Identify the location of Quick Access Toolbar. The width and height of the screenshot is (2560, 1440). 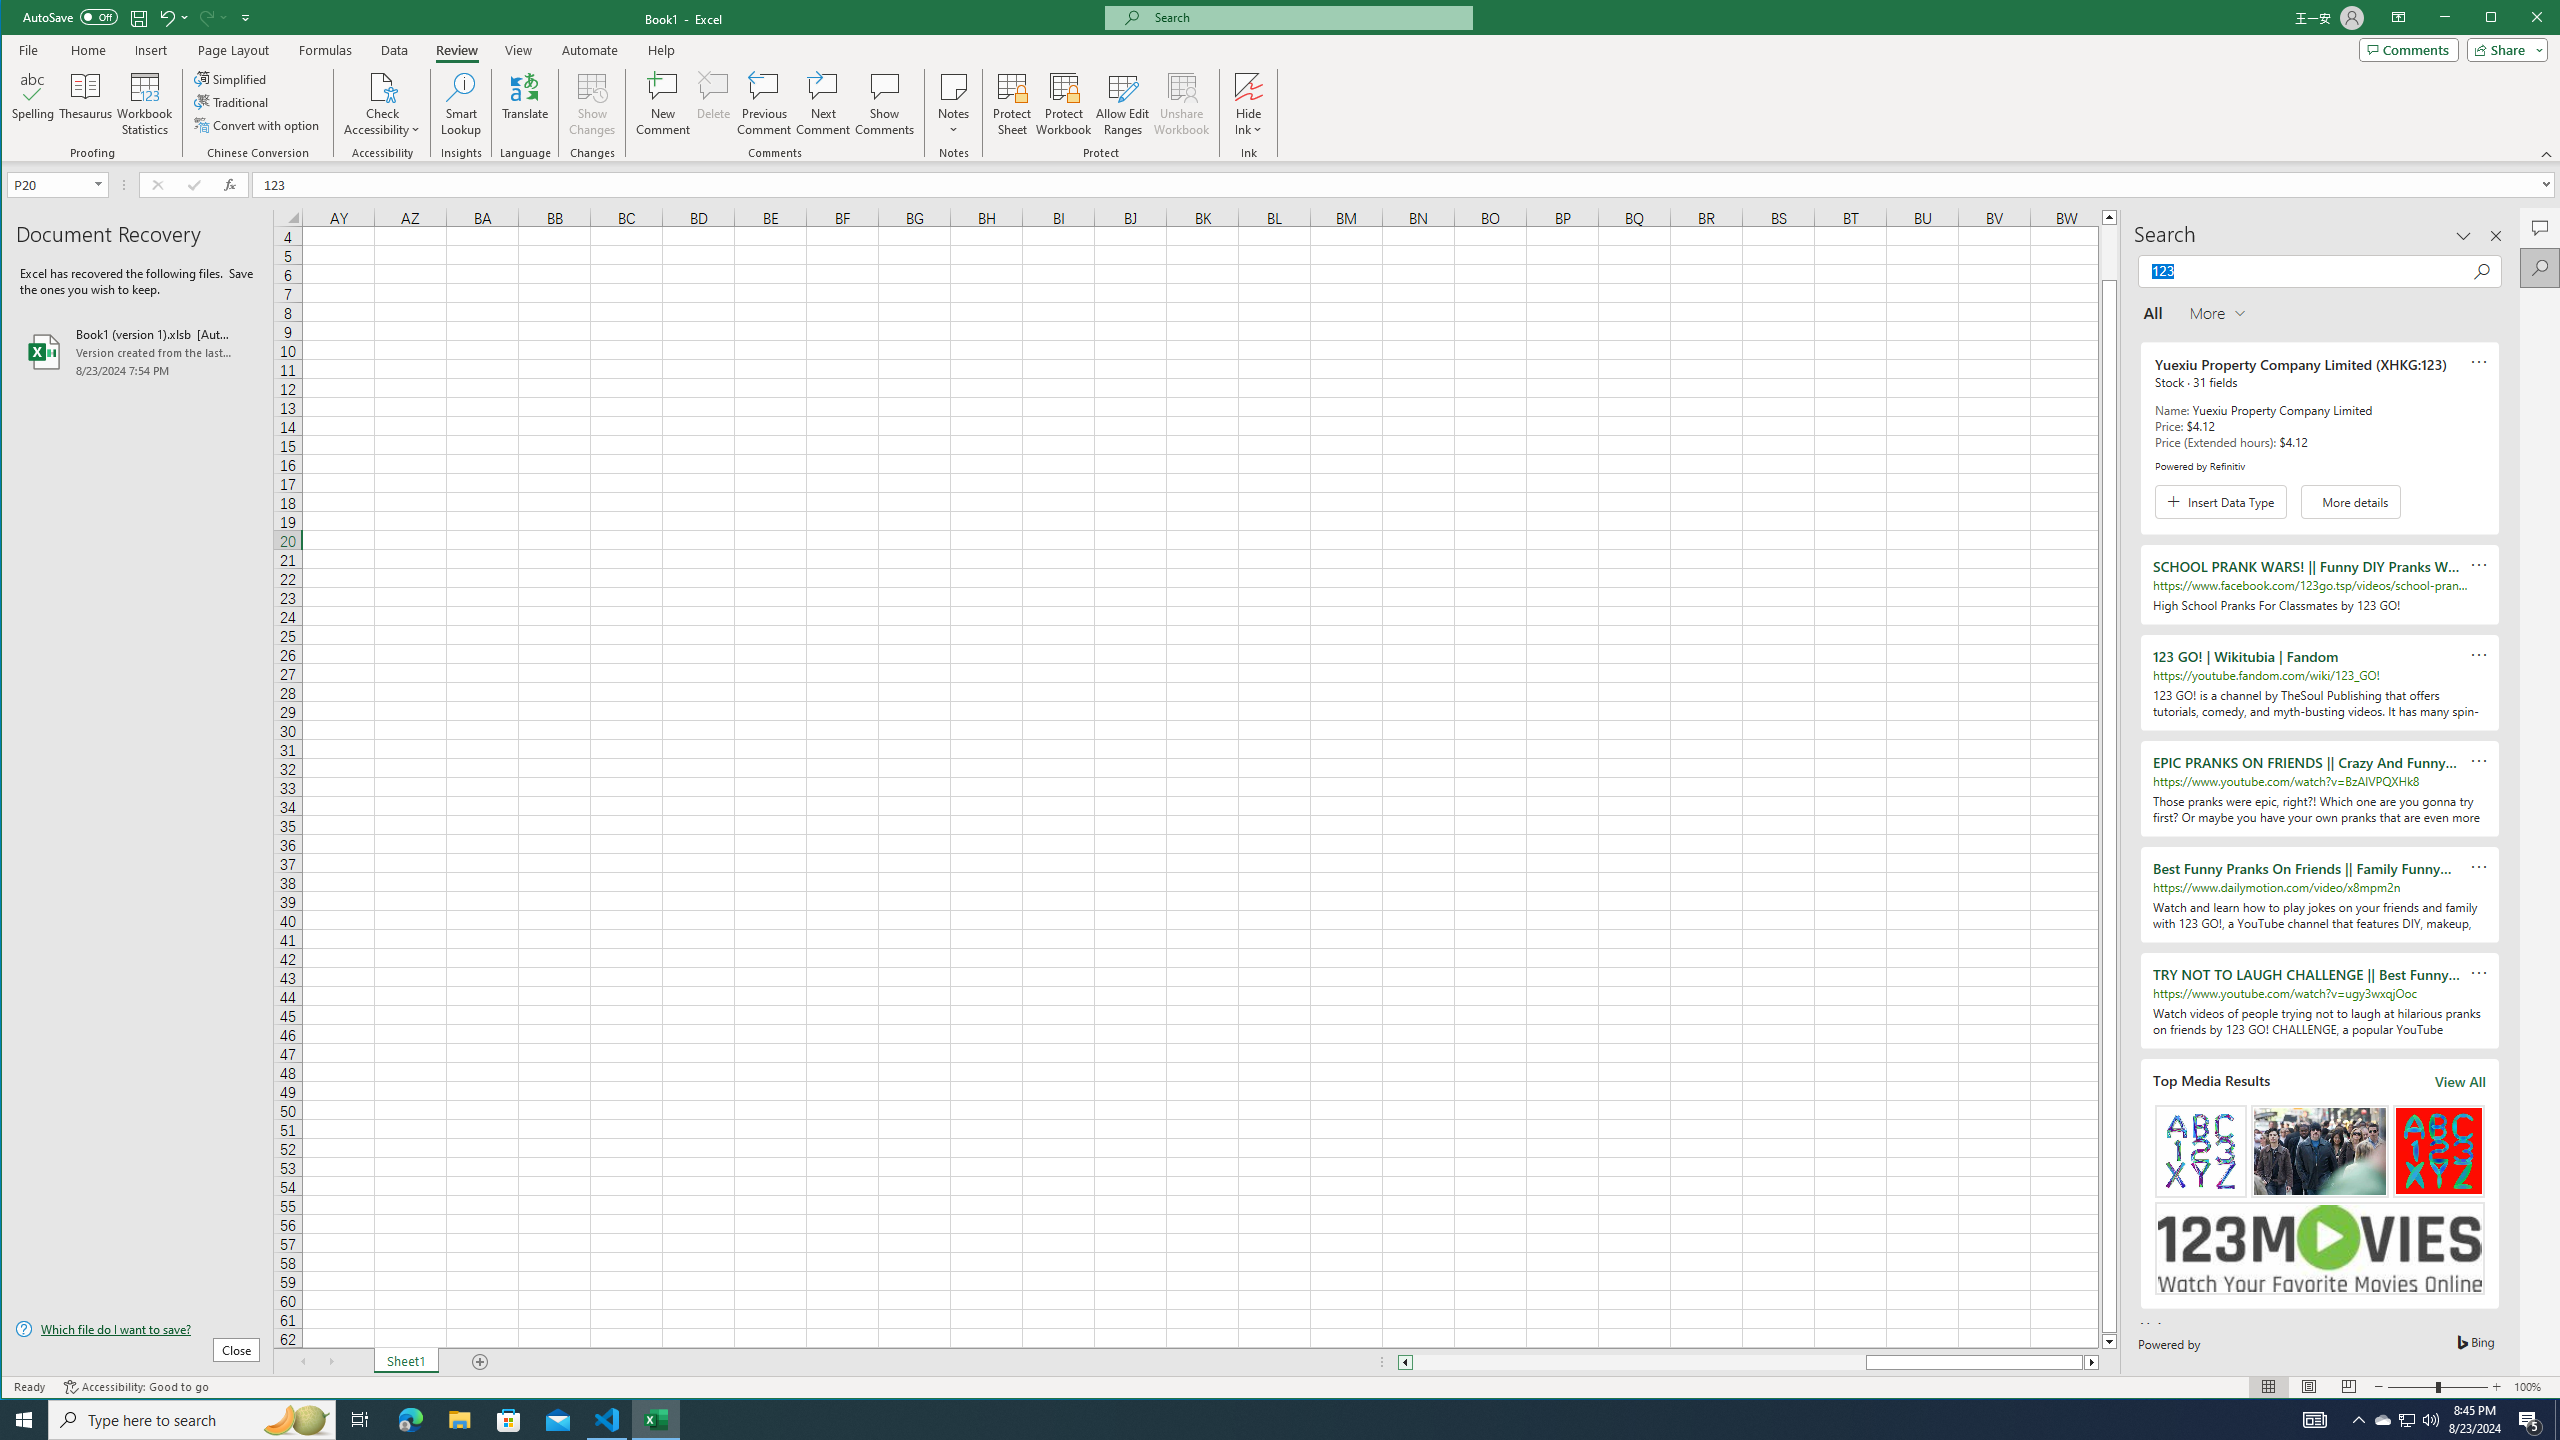
(139, 18).